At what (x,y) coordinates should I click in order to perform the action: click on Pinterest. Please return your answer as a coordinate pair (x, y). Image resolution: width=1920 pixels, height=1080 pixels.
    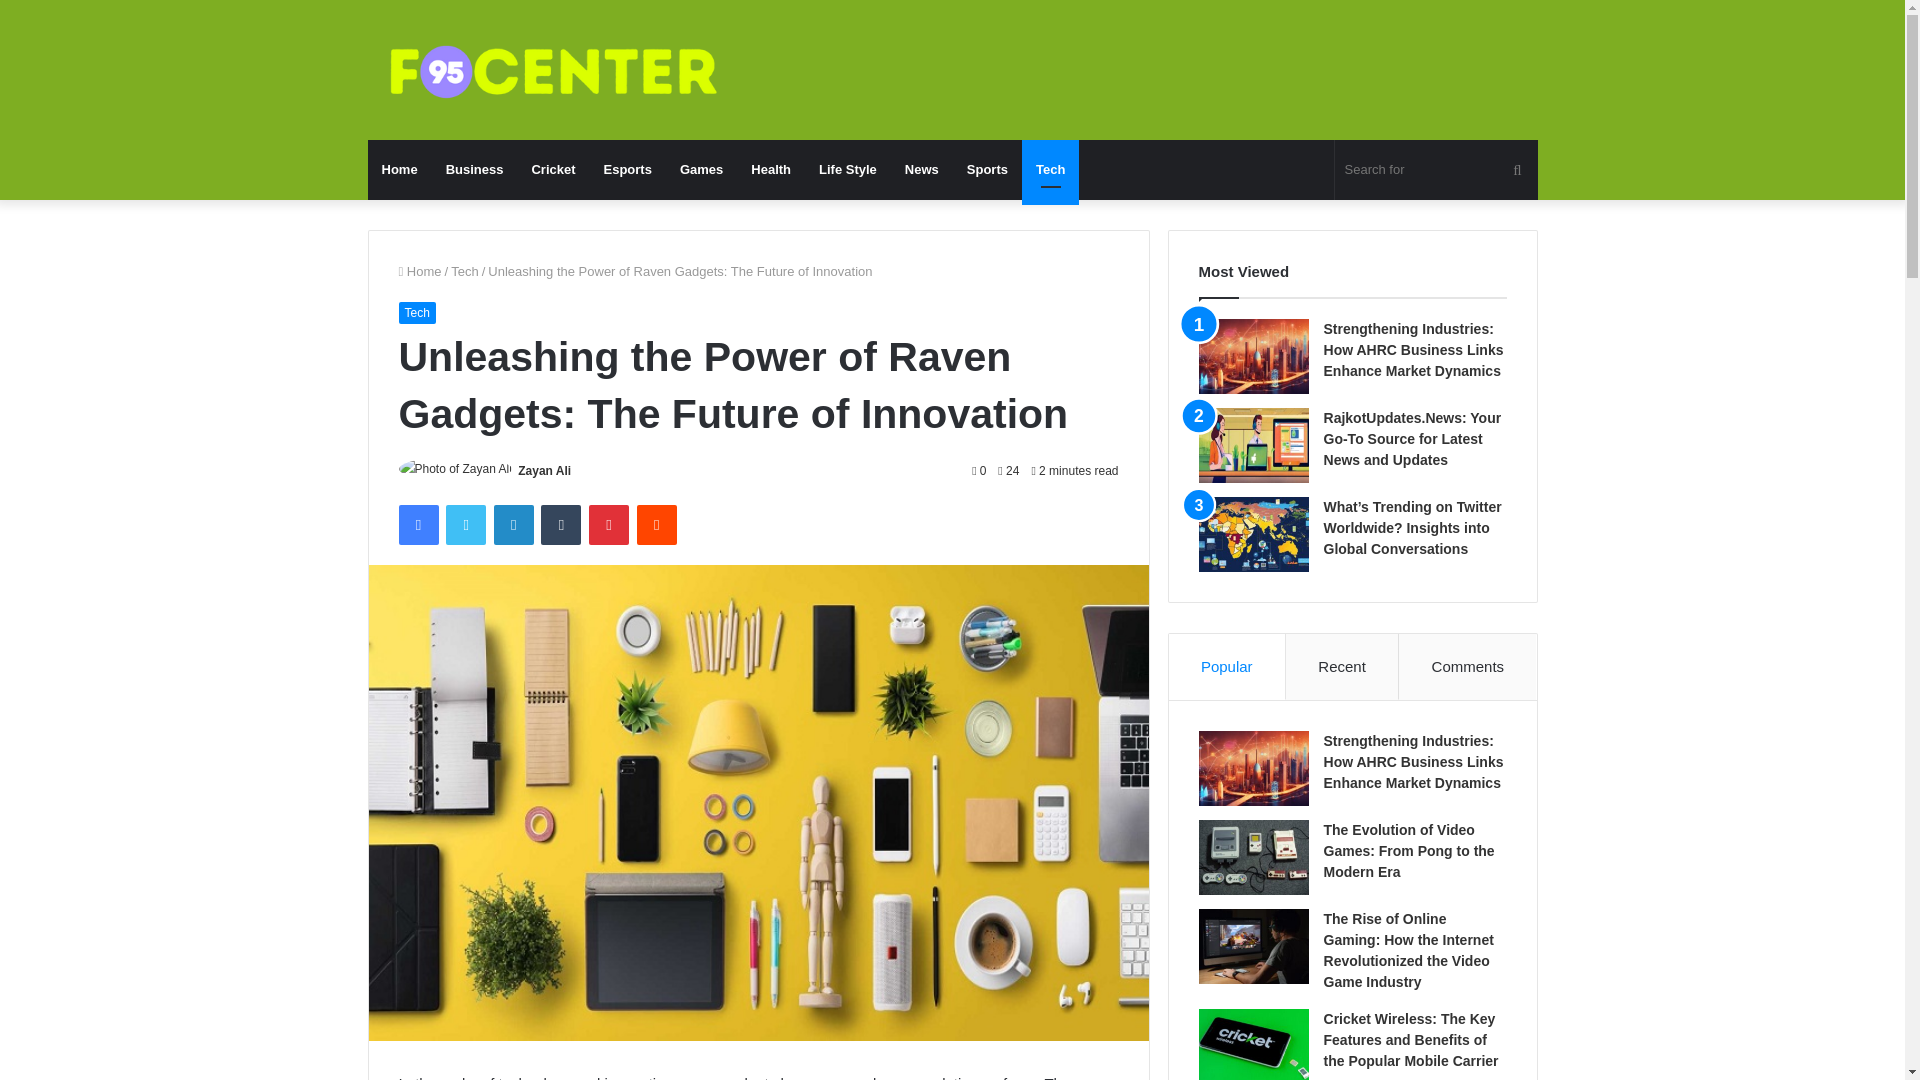
    Looking at the image, I should click on (609, 525).